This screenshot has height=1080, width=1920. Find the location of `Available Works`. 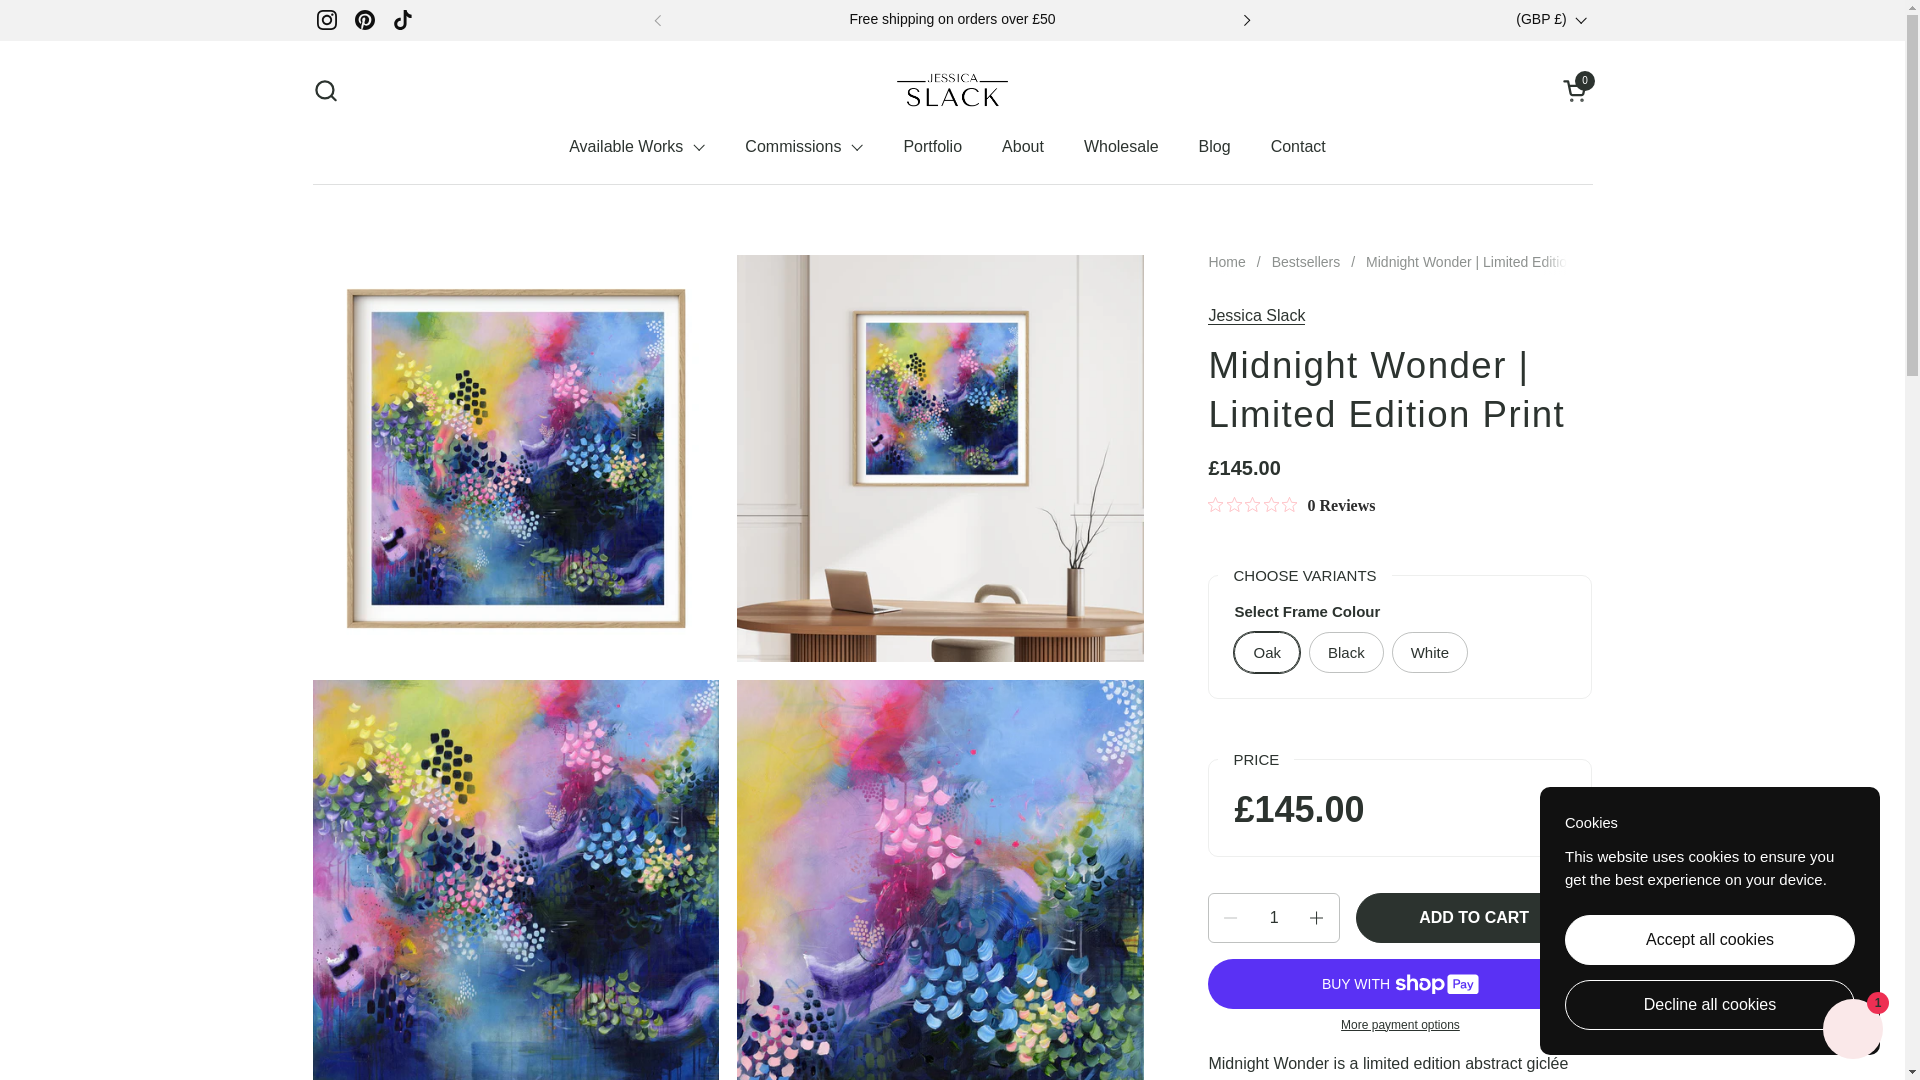

Available Works is located at coordinates (637, 146).